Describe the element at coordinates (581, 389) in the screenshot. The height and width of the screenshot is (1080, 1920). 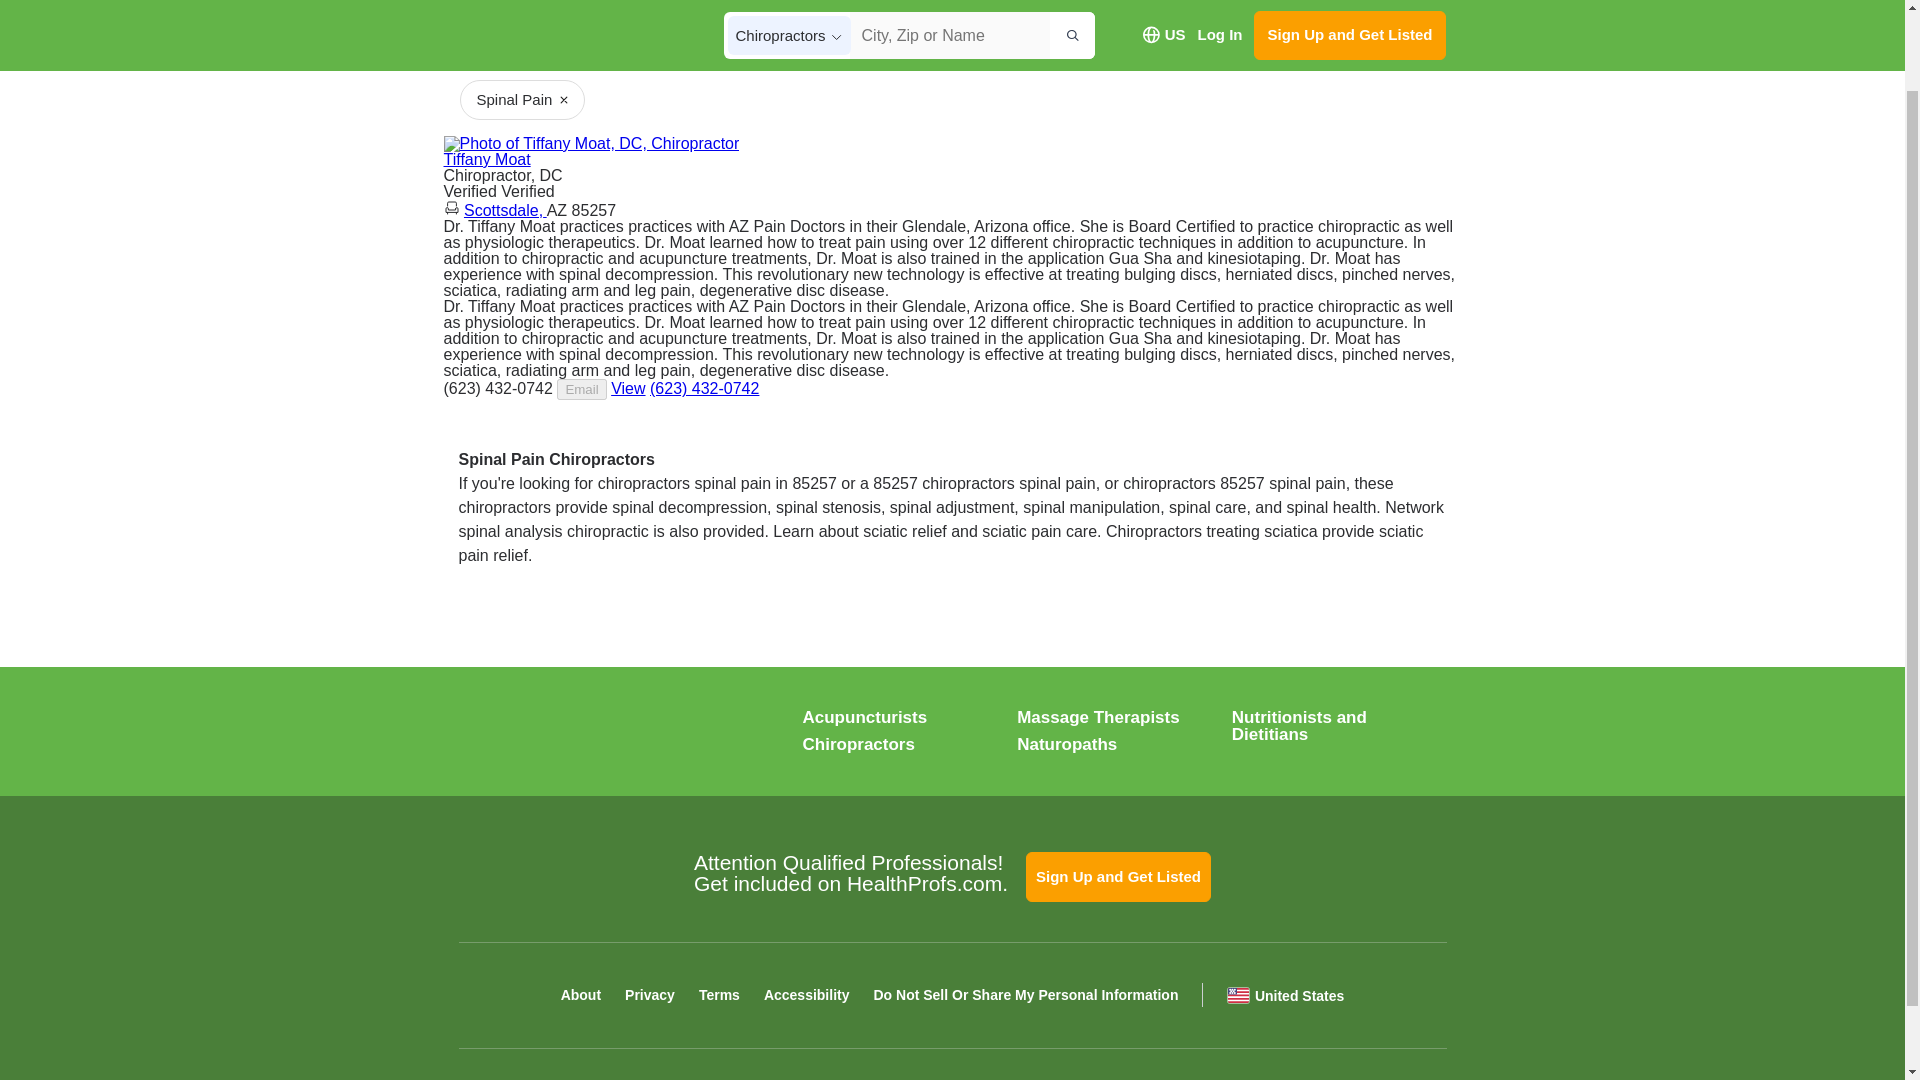
I see `Send email to Tiffany Moat` at that location.